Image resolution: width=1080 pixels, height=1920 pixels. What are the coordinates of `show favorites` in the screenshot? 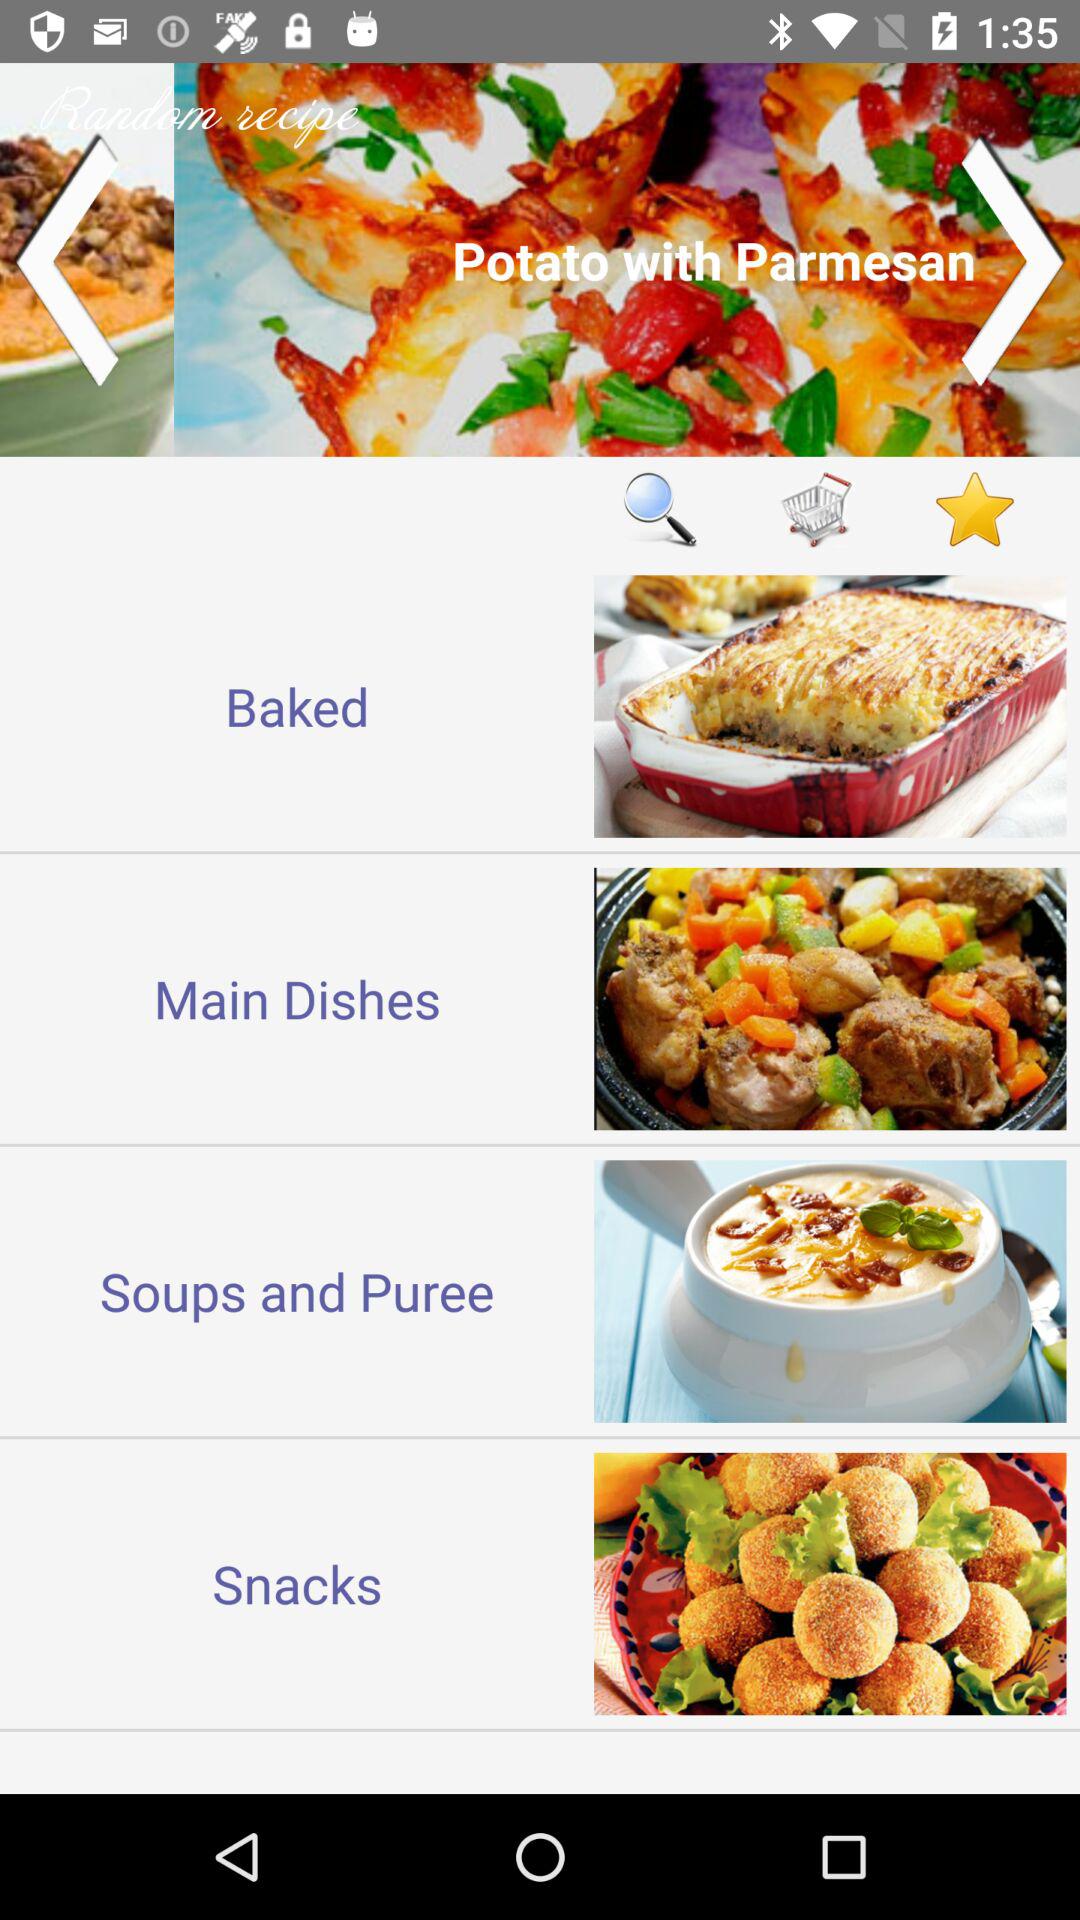 It's located at (974, 508).